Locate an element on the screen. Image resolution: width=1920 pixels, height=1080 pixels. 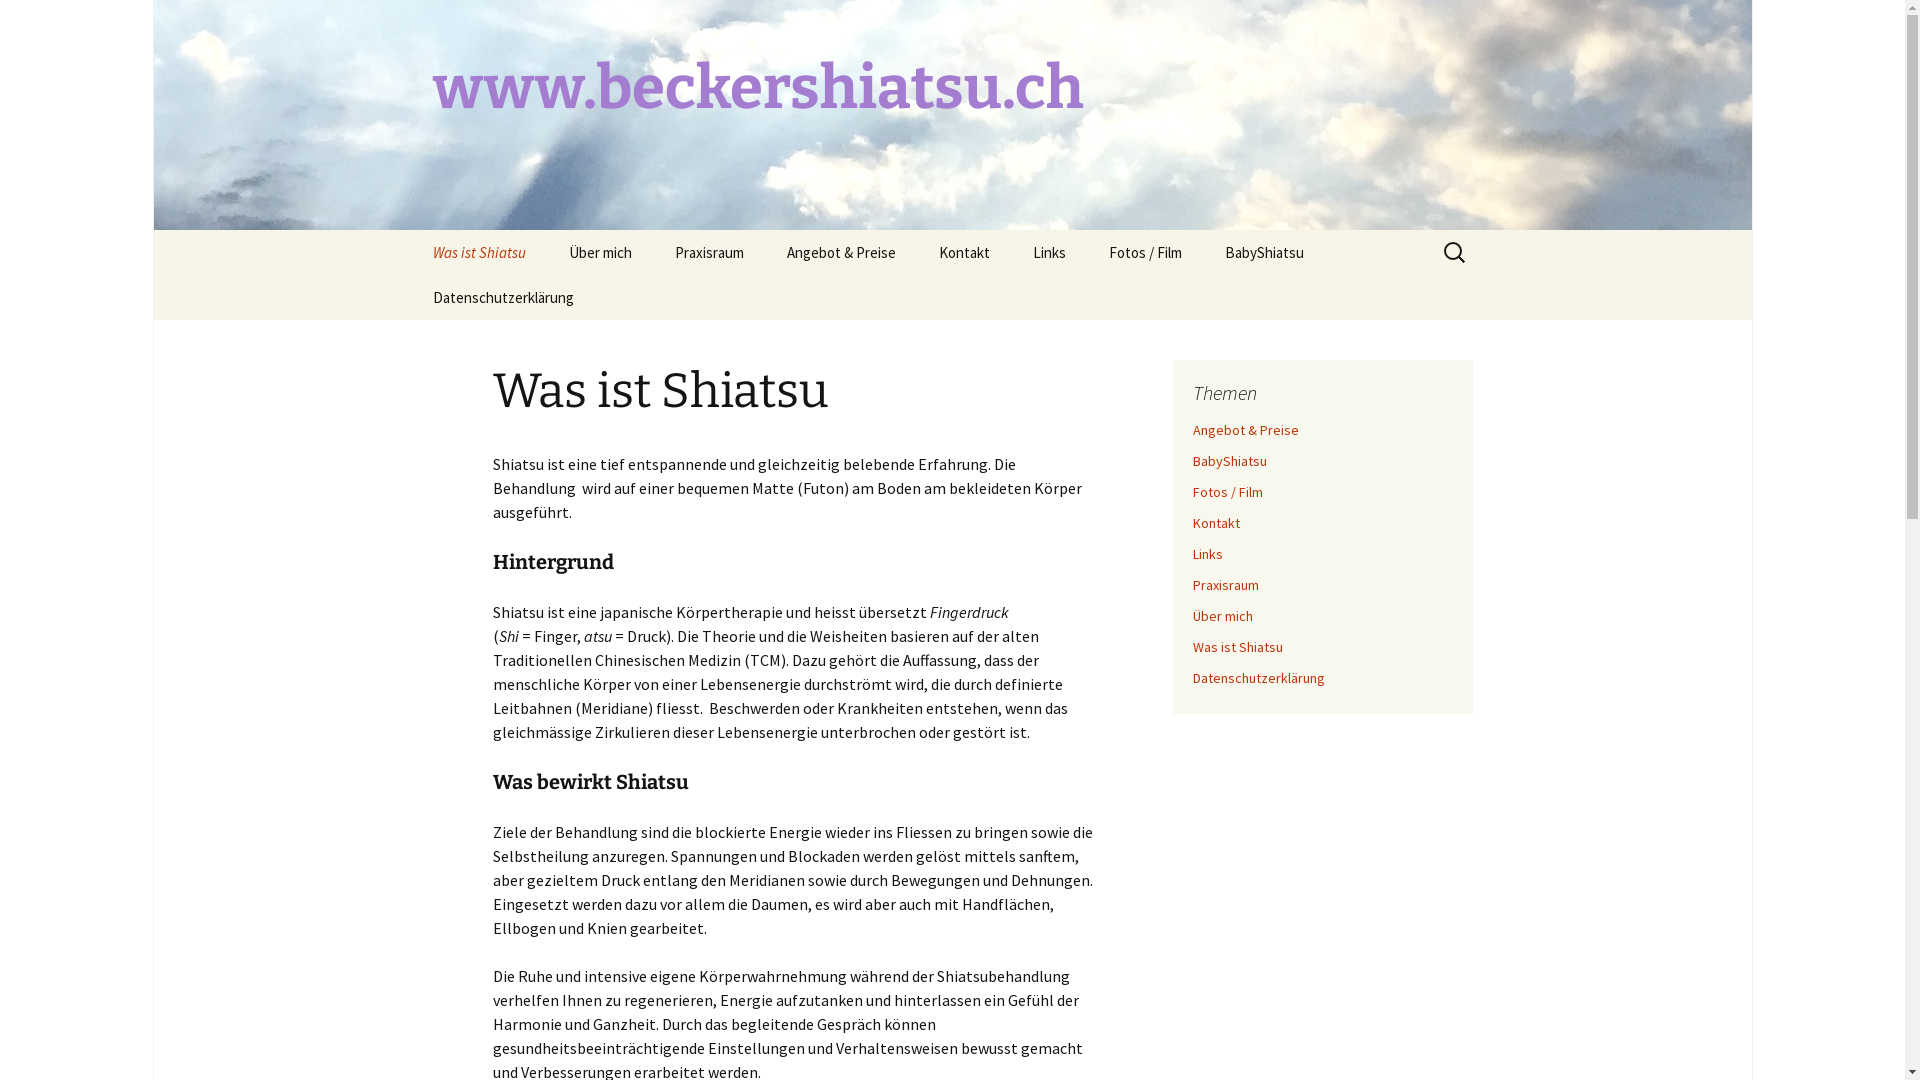
Kontakt is located at coordinates (1216, 523).